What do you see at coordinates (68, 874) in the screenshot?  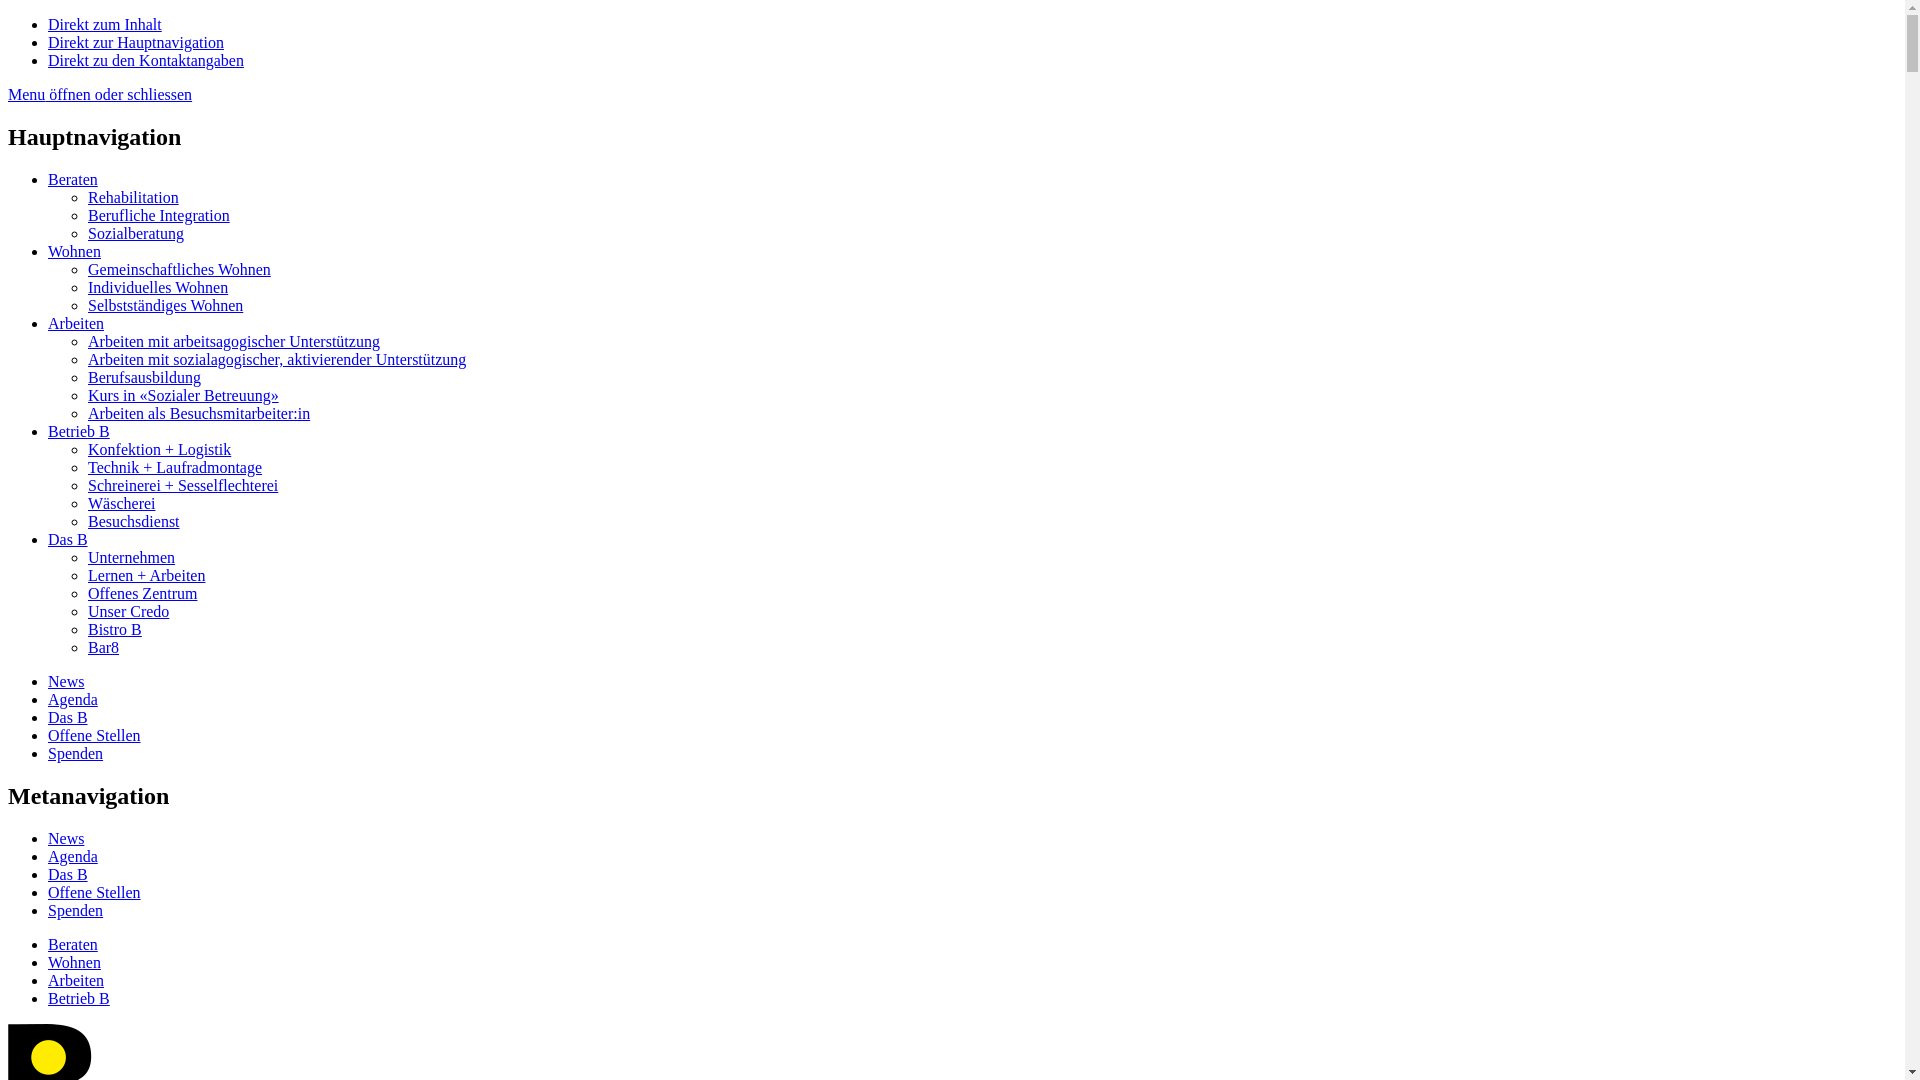 I see `Das B` at bounding box center [68, 874].